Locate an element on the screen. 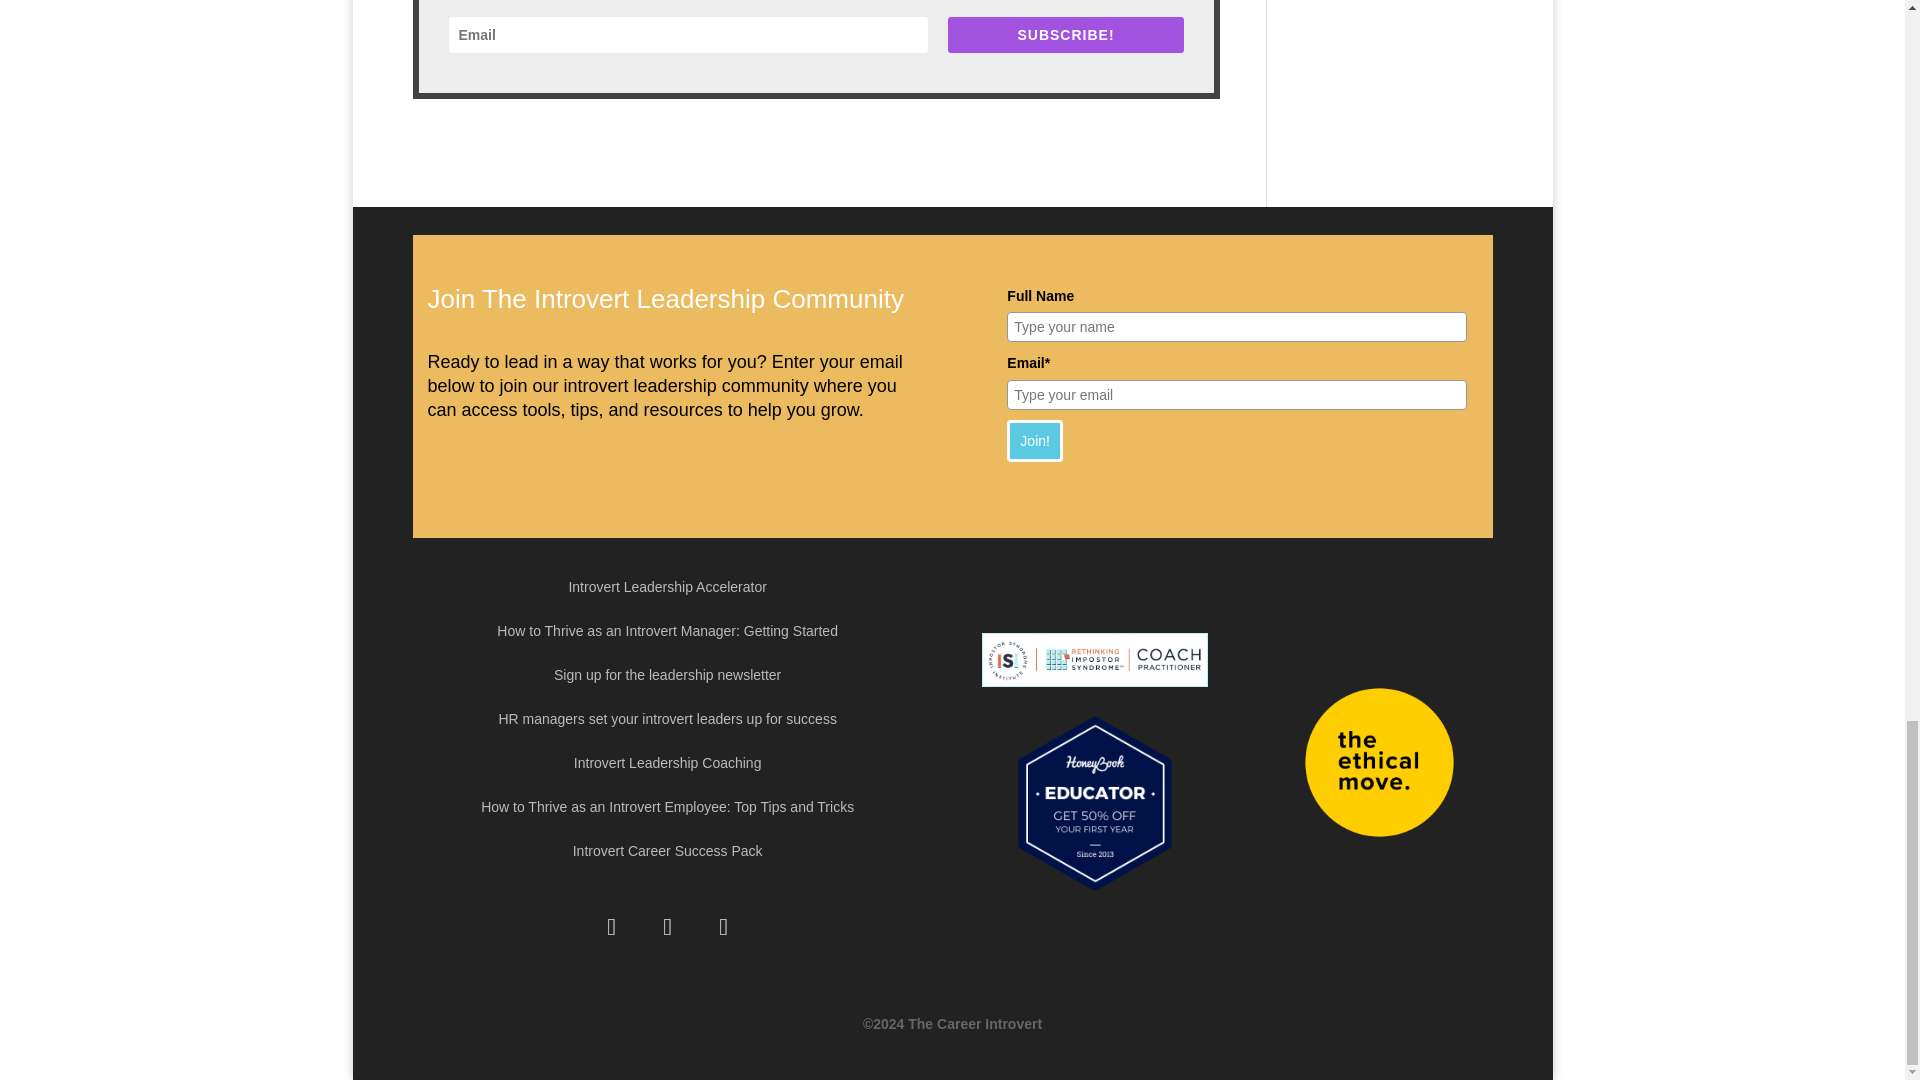 This screenshot has width=1920, height=1080. Introvert Career Success Pack is located at coordinates (667, 854).